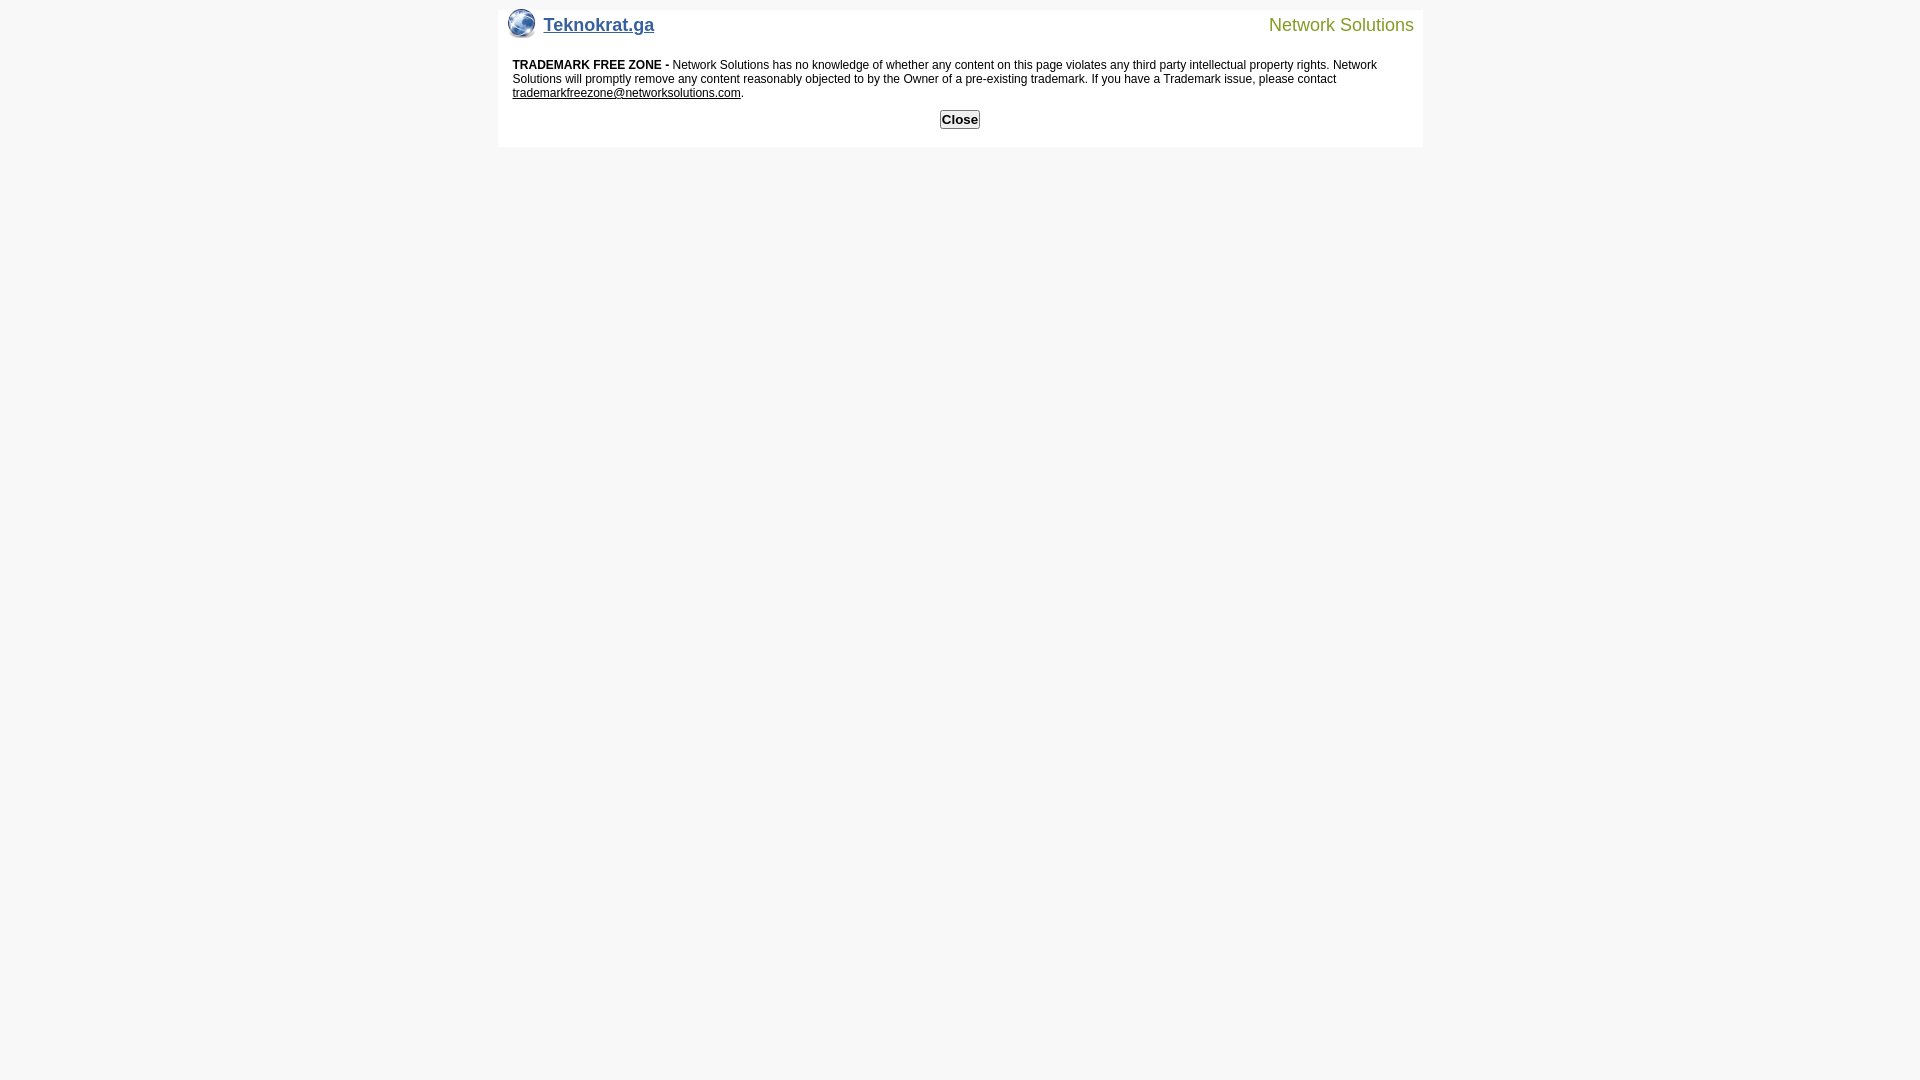 The width and height of the screenshot is (1920, 1080). Describe the element at coordinates (626, 93) in the screenshot. I see `trademarkfreezone@networksolutions.com` at that location.